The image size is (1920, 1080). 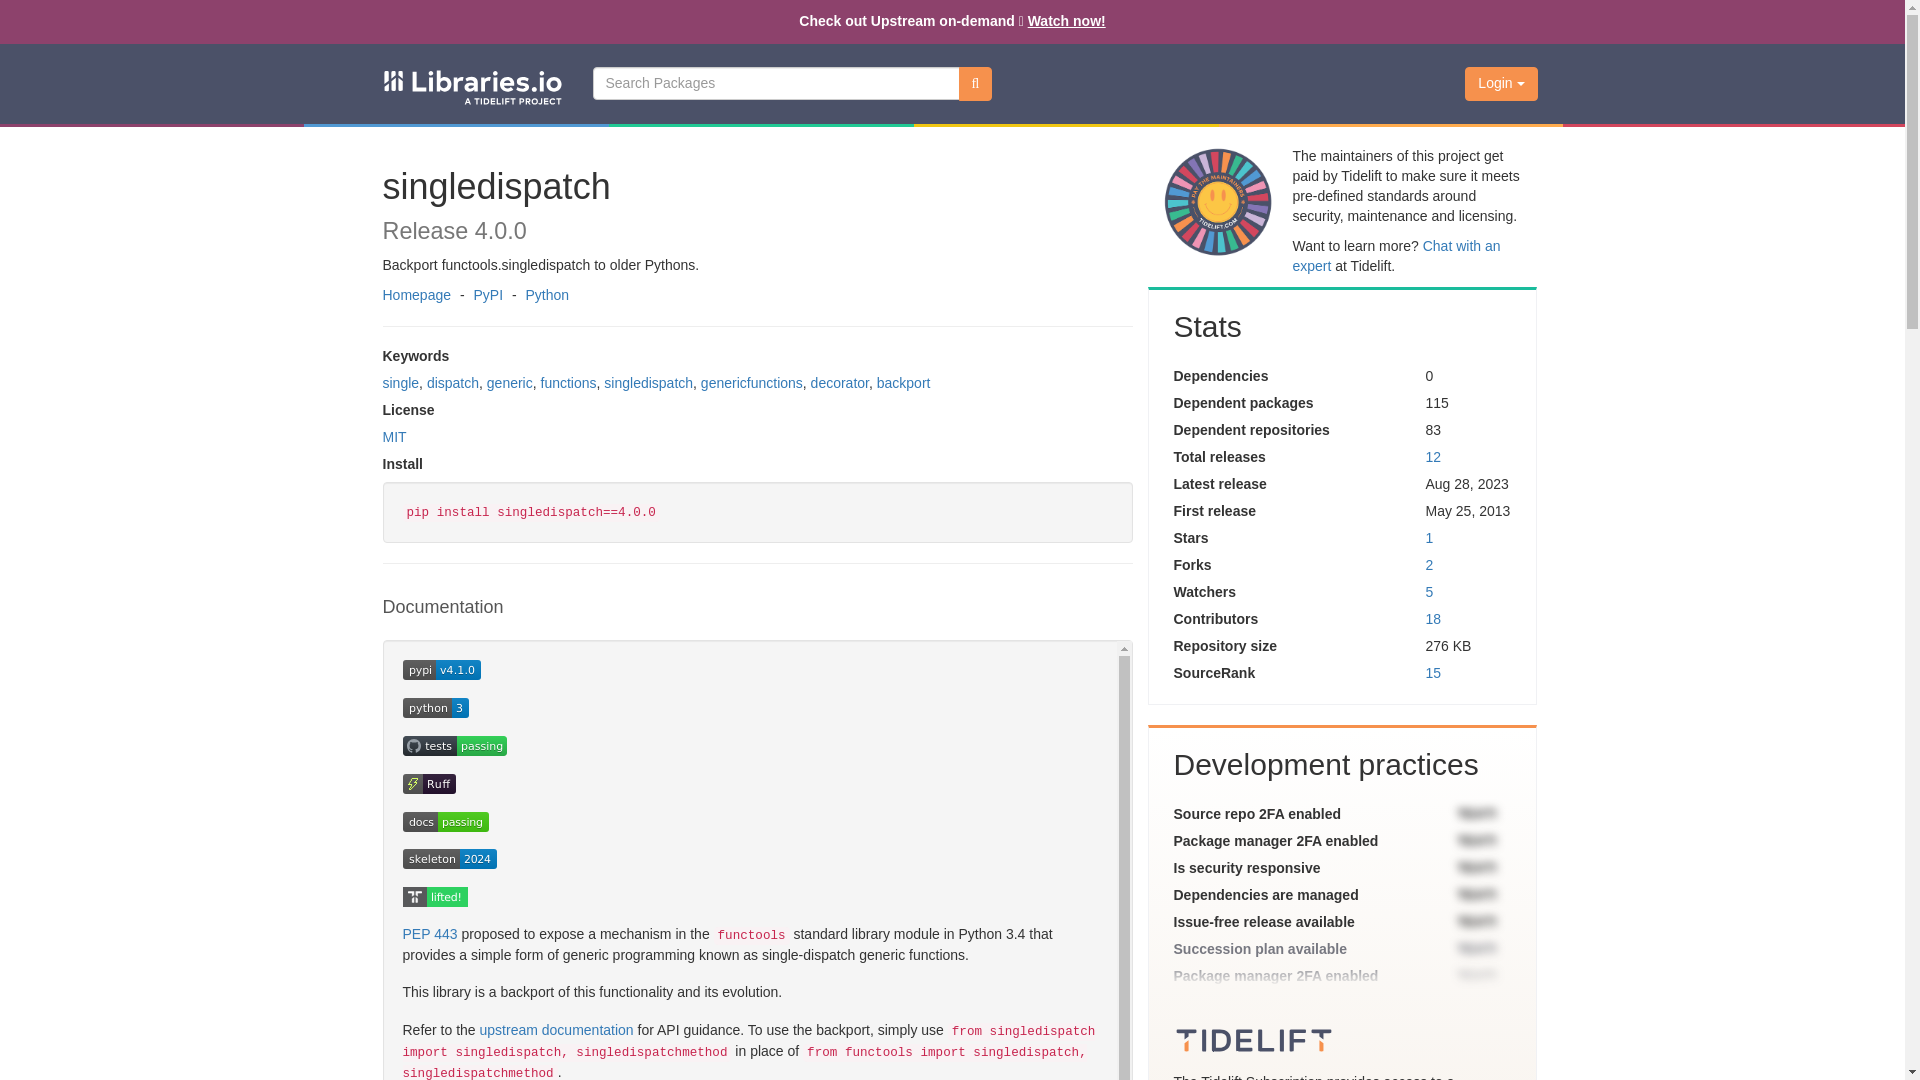 I want to click on MIT, so click(x=394, y=436).